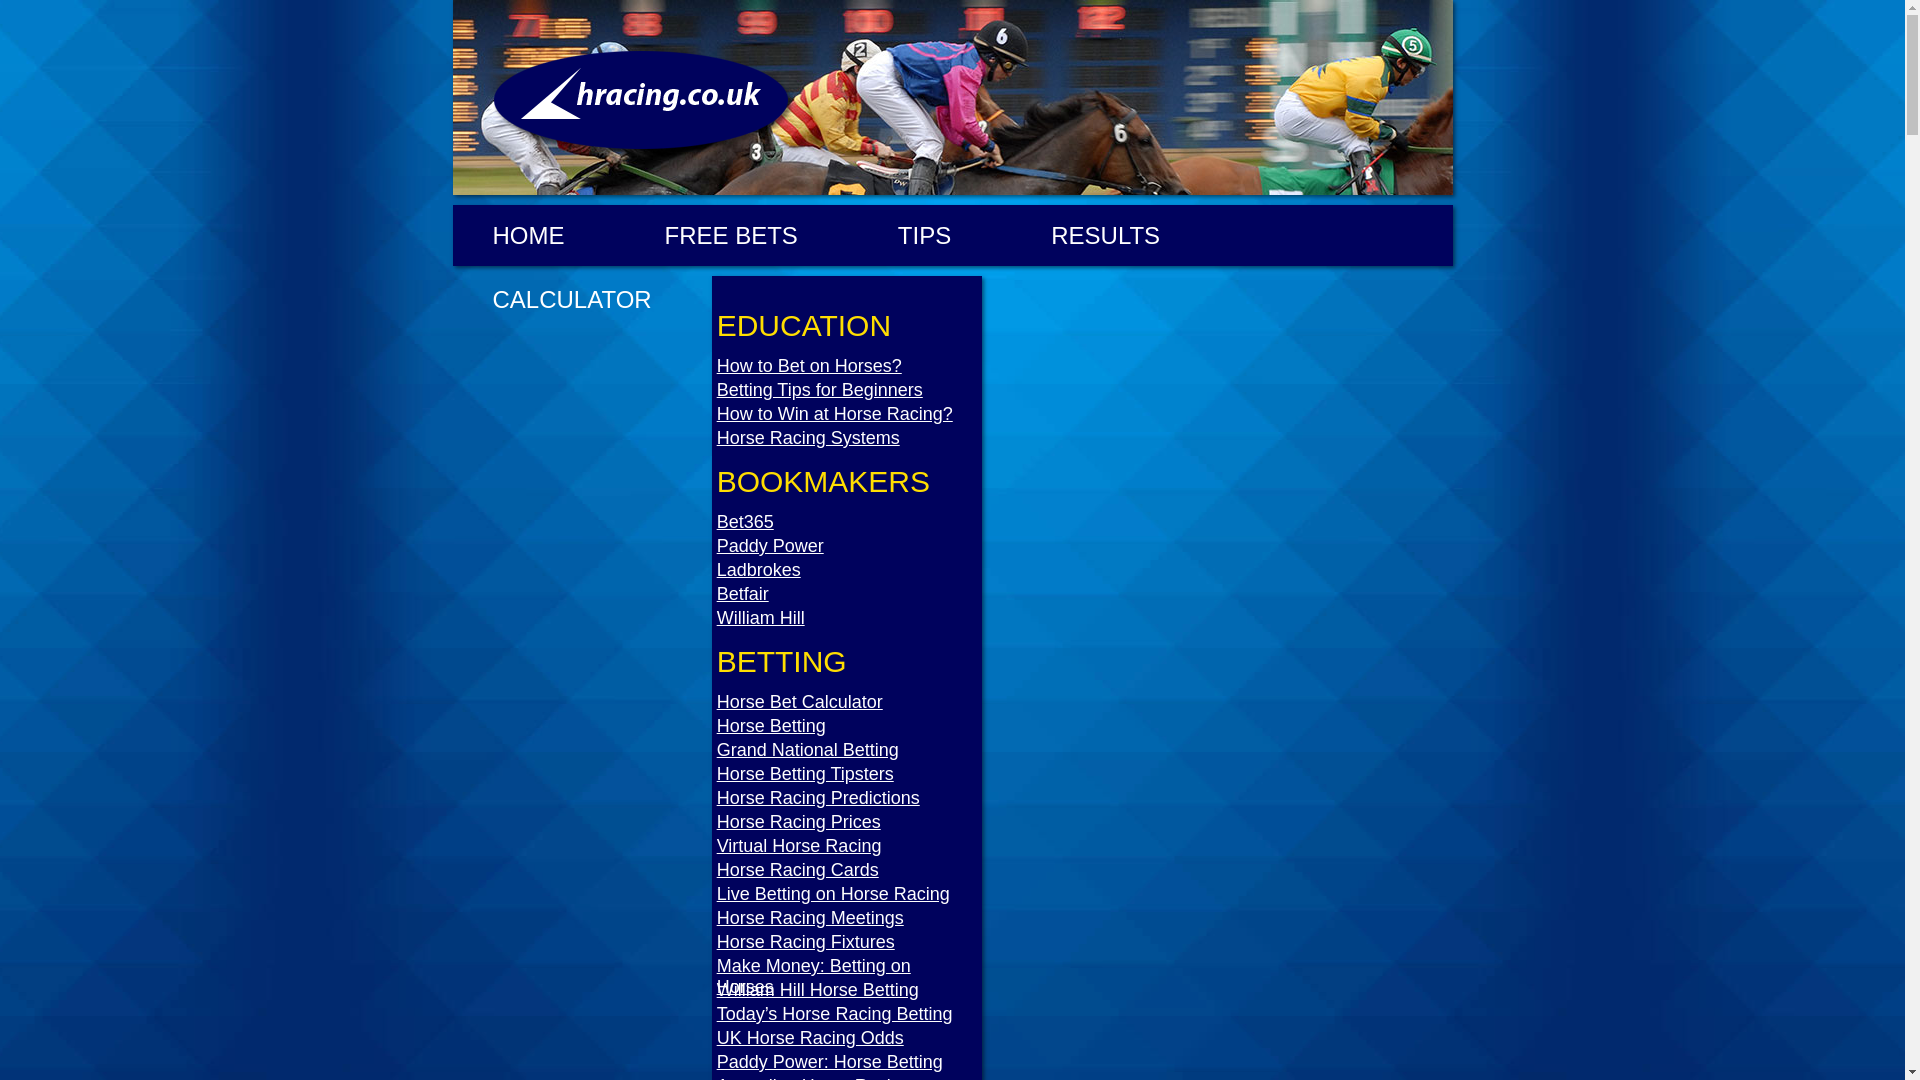 The image size is (1920, 1080). Describe the element at coordinates (848, 594) in the screenshot. I see `Betfair` at that location.